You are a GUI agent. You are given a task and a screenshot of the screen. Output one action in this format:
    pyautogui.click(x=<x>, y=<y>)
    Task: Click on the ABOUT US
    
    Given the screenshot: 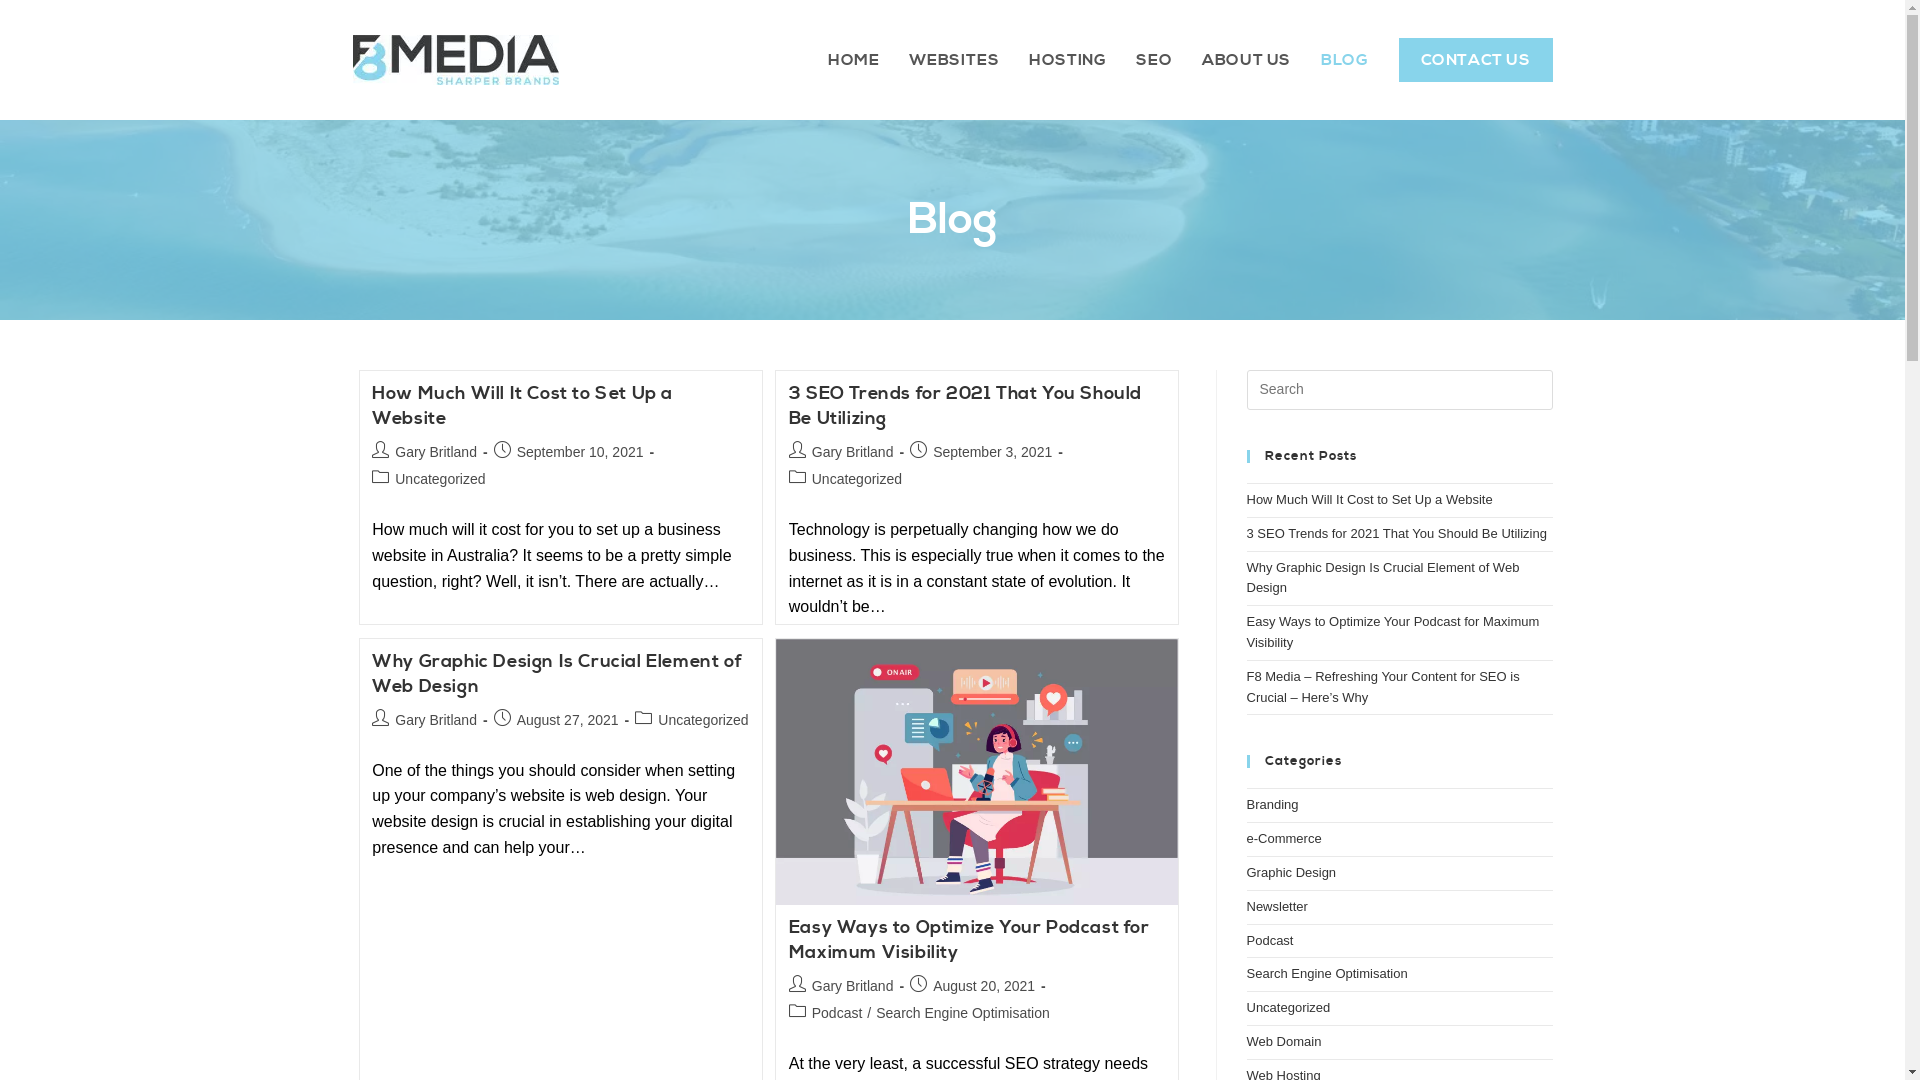 What is the action you would take?
    pyautogui.click(x=1246, y=60)
    